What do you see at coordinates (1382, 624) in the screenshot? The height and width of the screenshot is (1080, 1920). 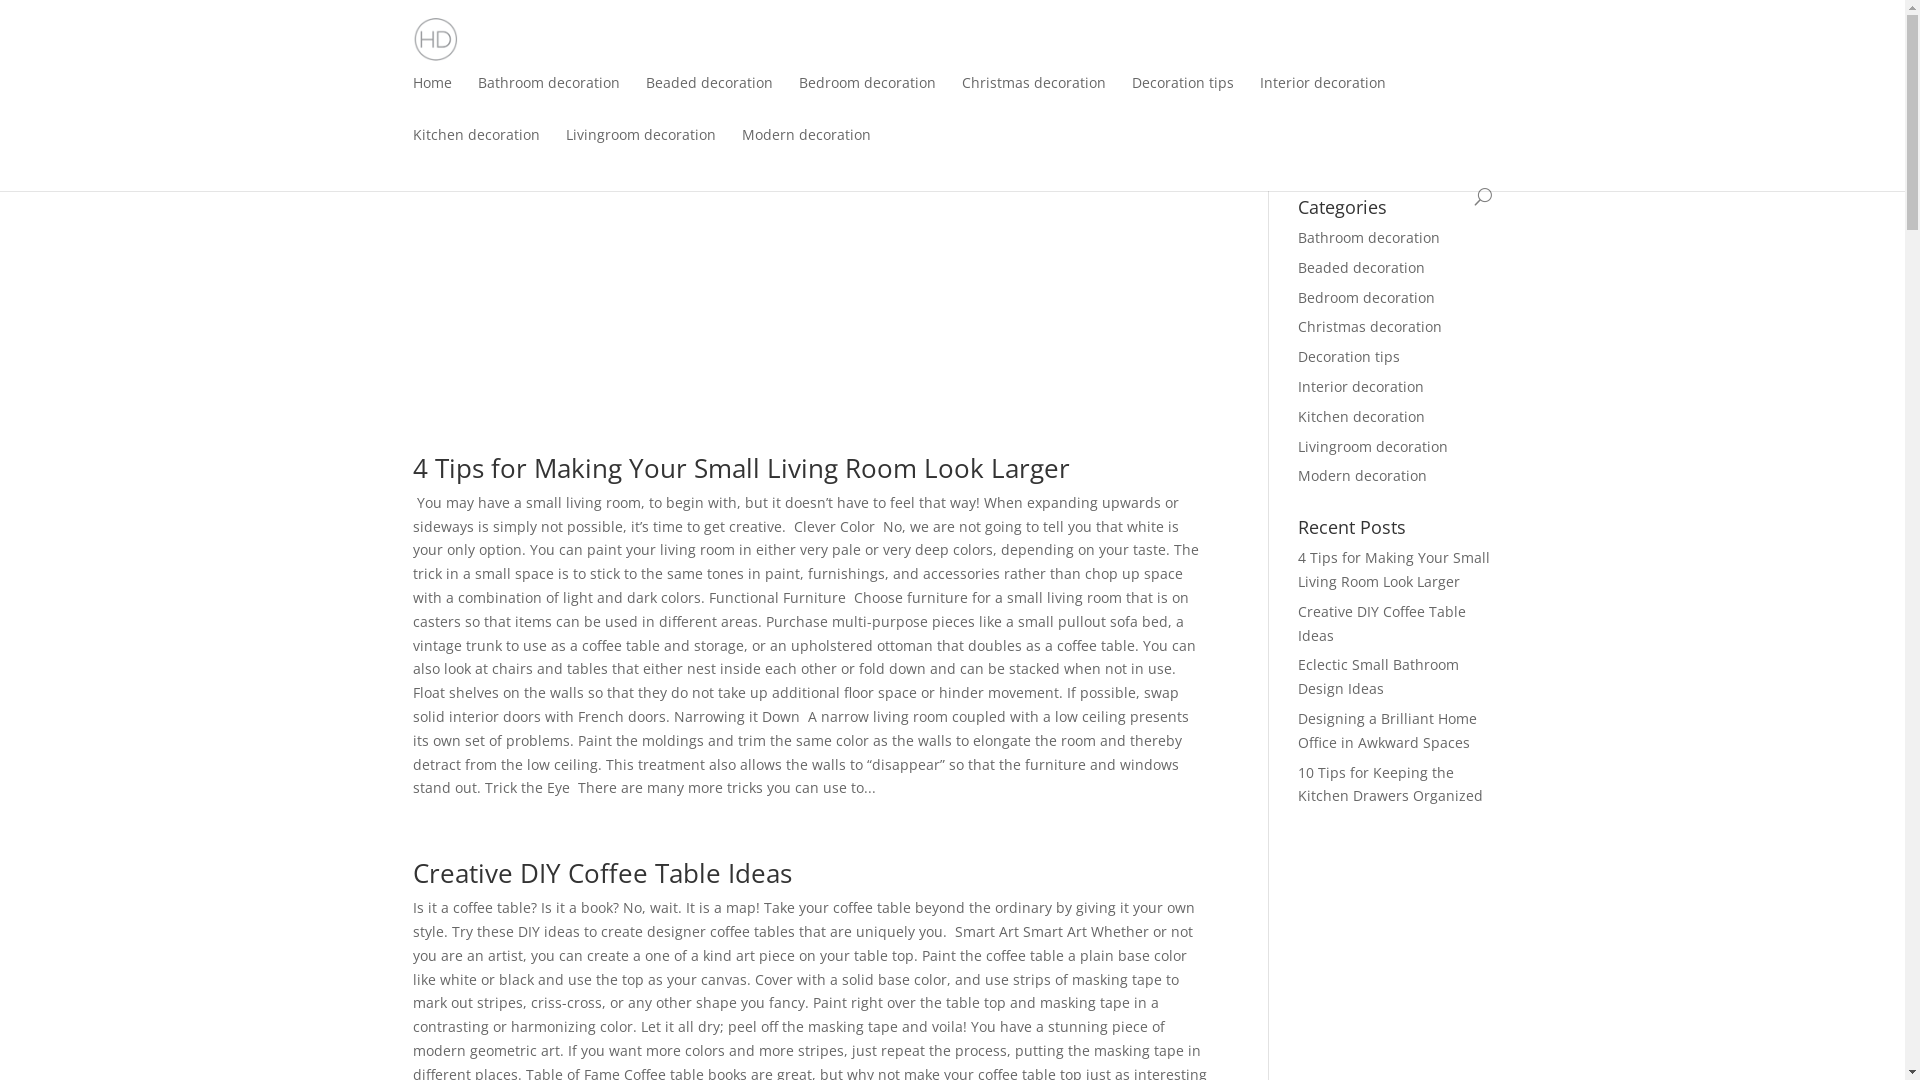 I see `Creative DIY Coffee Table Ideas` at bounding box center [1382, 624].